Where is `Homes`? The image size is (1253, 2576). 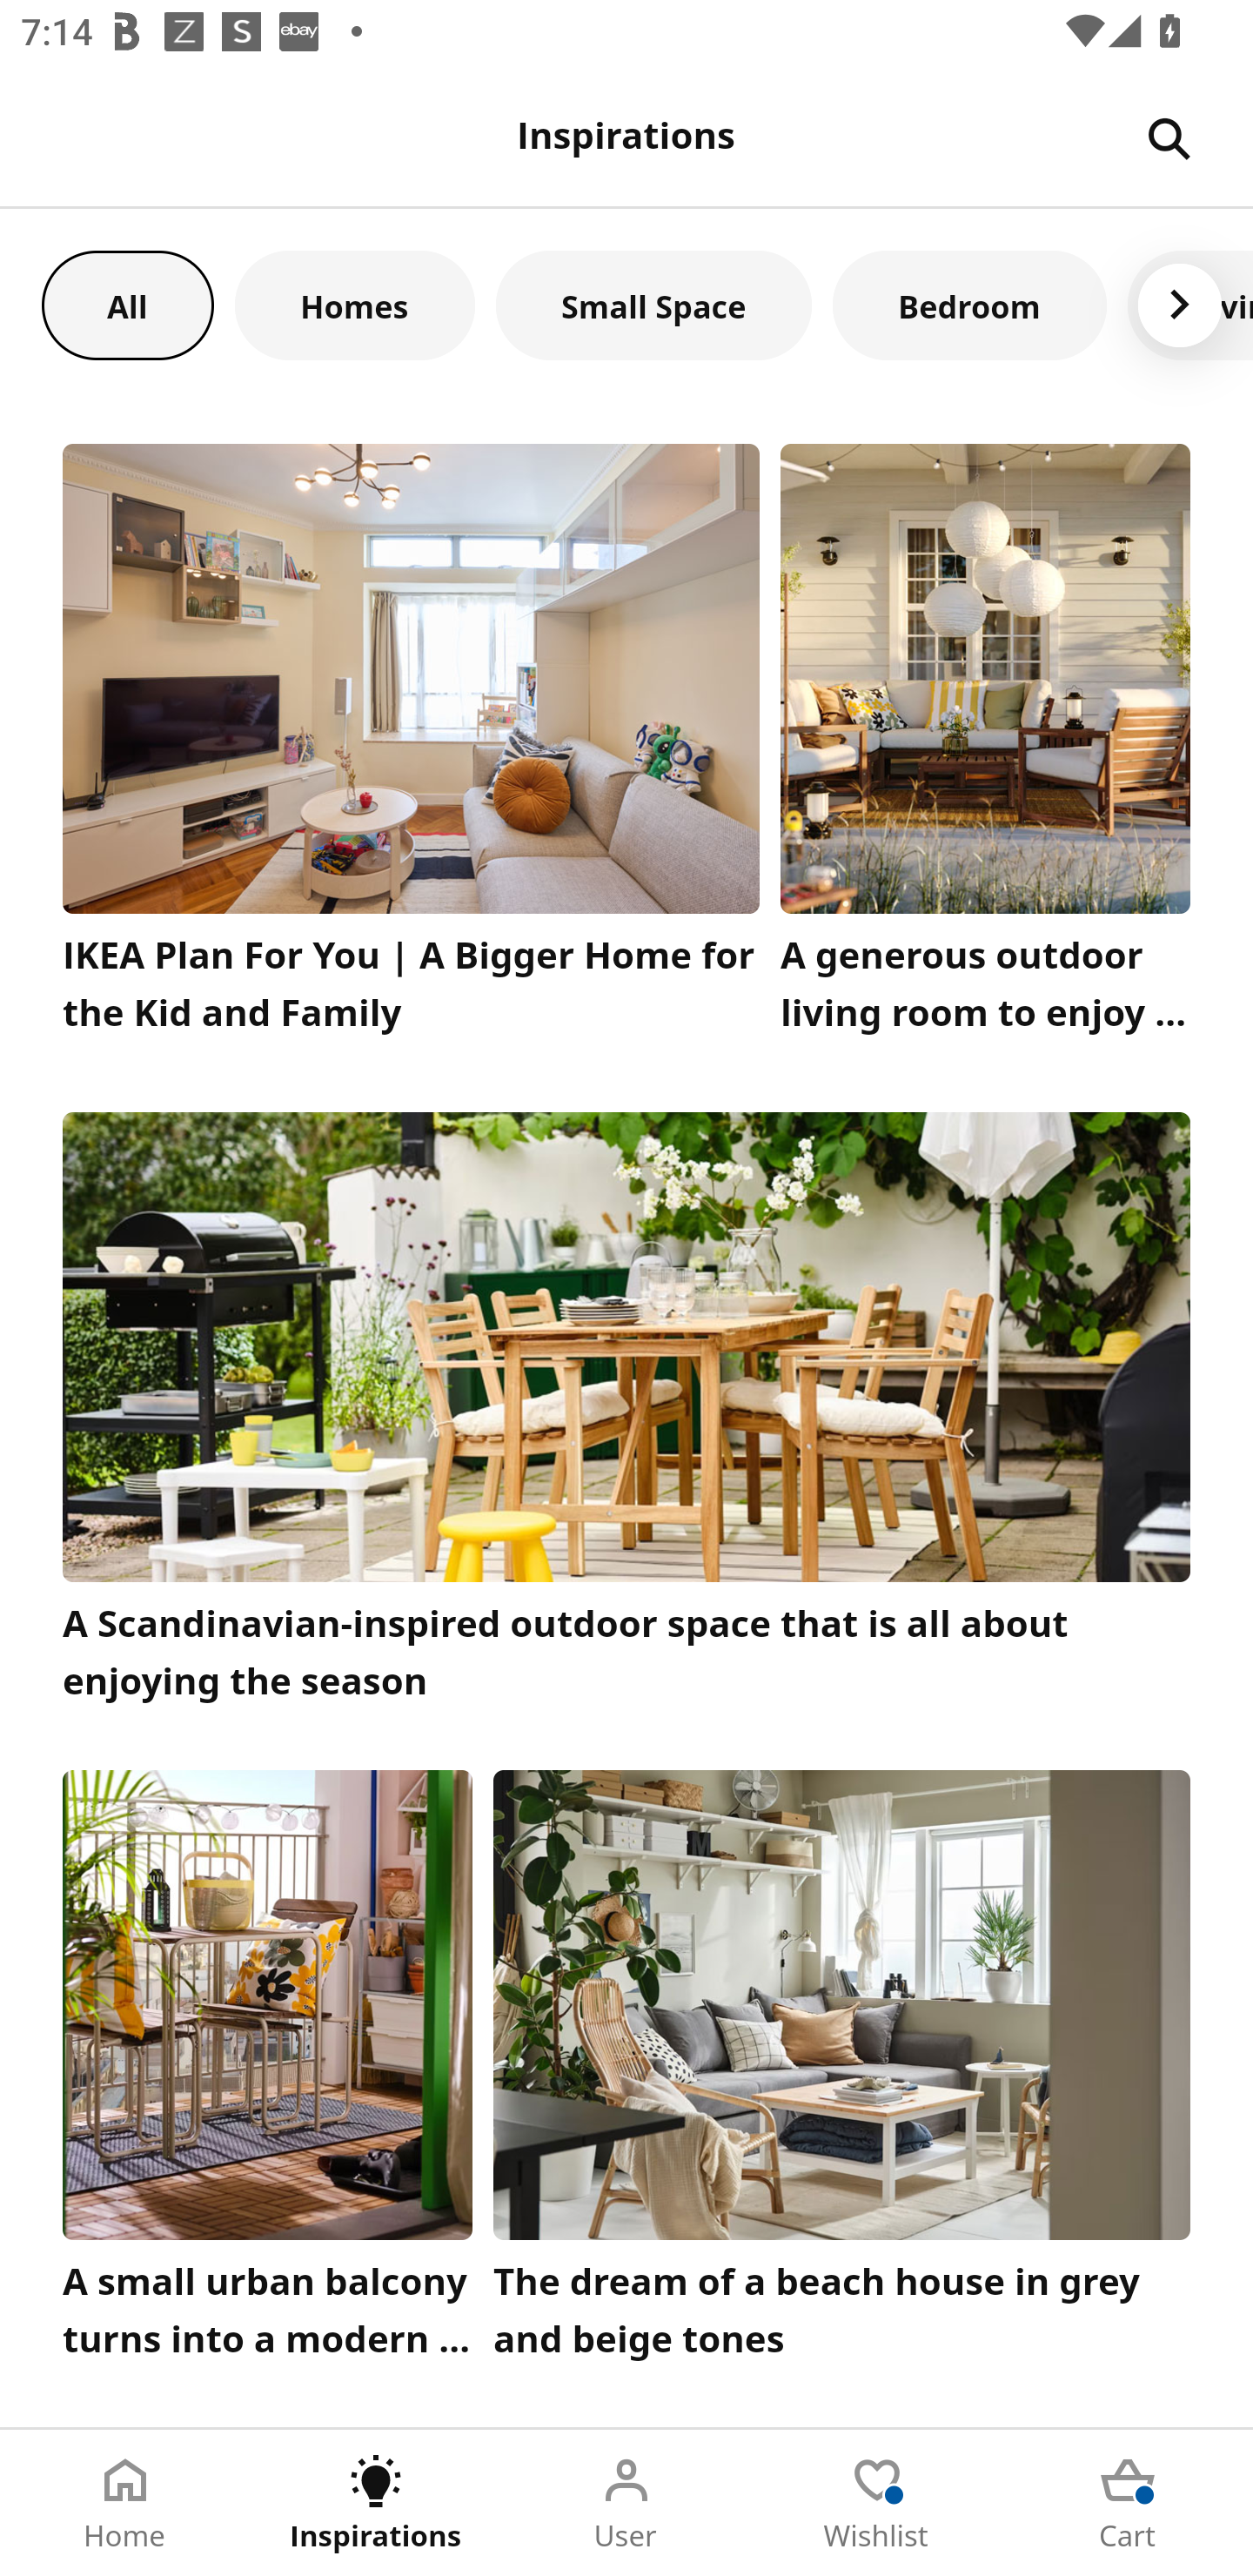 Homes is located at coordinates (355, 305).